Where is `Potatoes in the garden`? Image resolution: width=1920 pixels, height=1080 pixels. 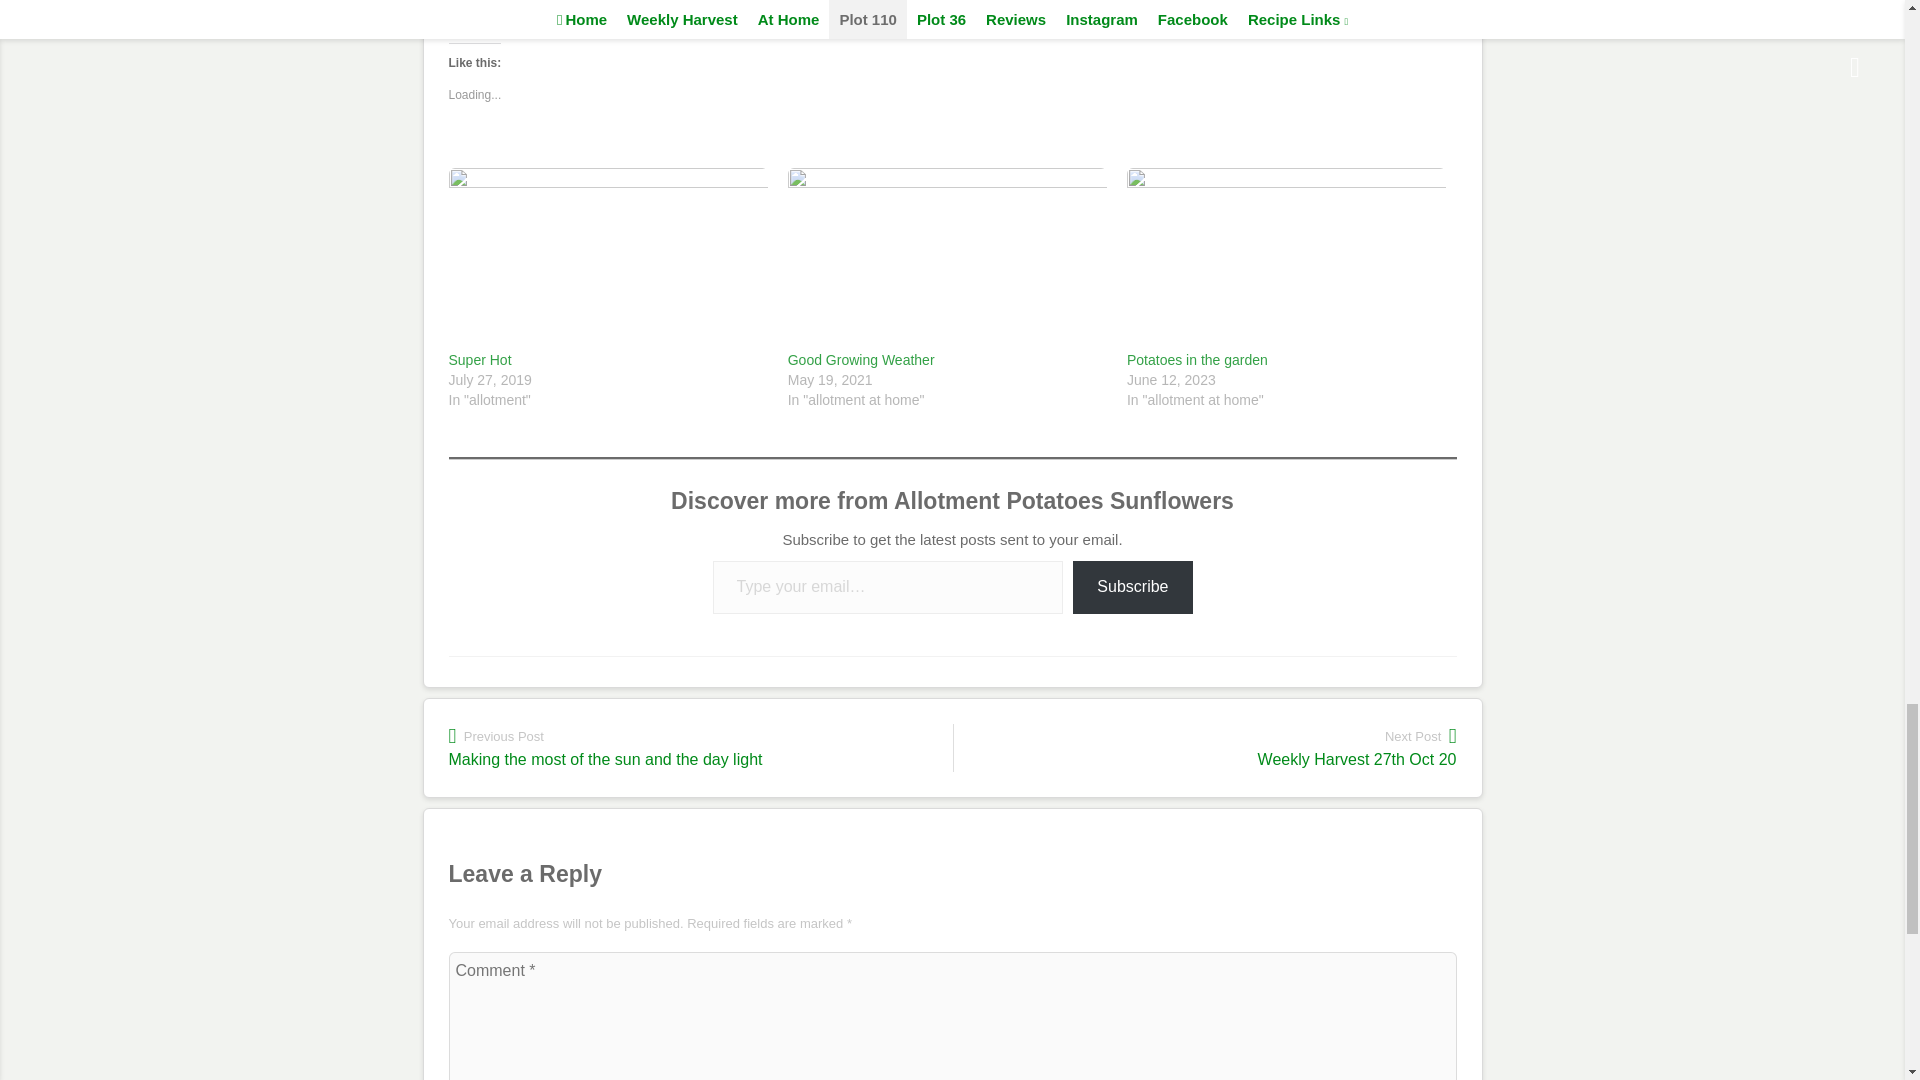
Potatoes in the garden is located at coordinates (1286, 258).